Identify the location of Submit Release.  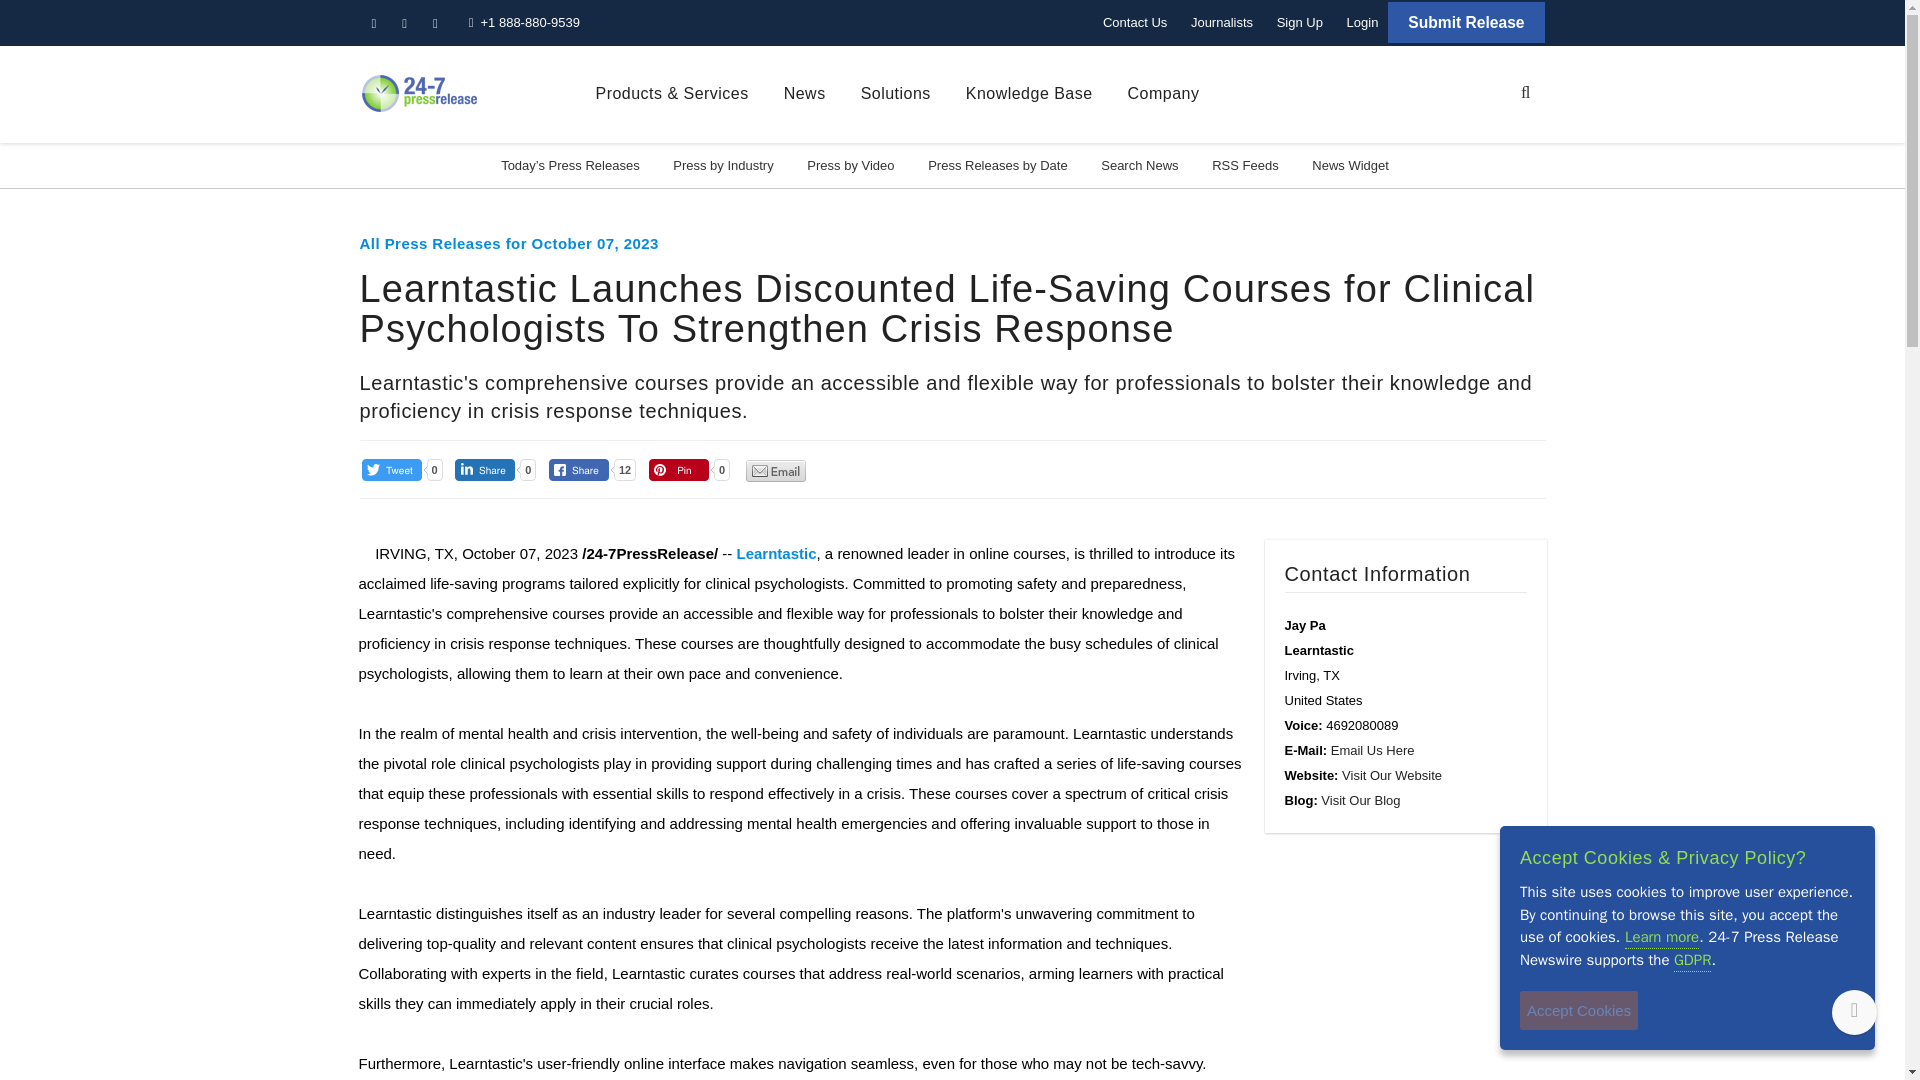
(1466, 22).